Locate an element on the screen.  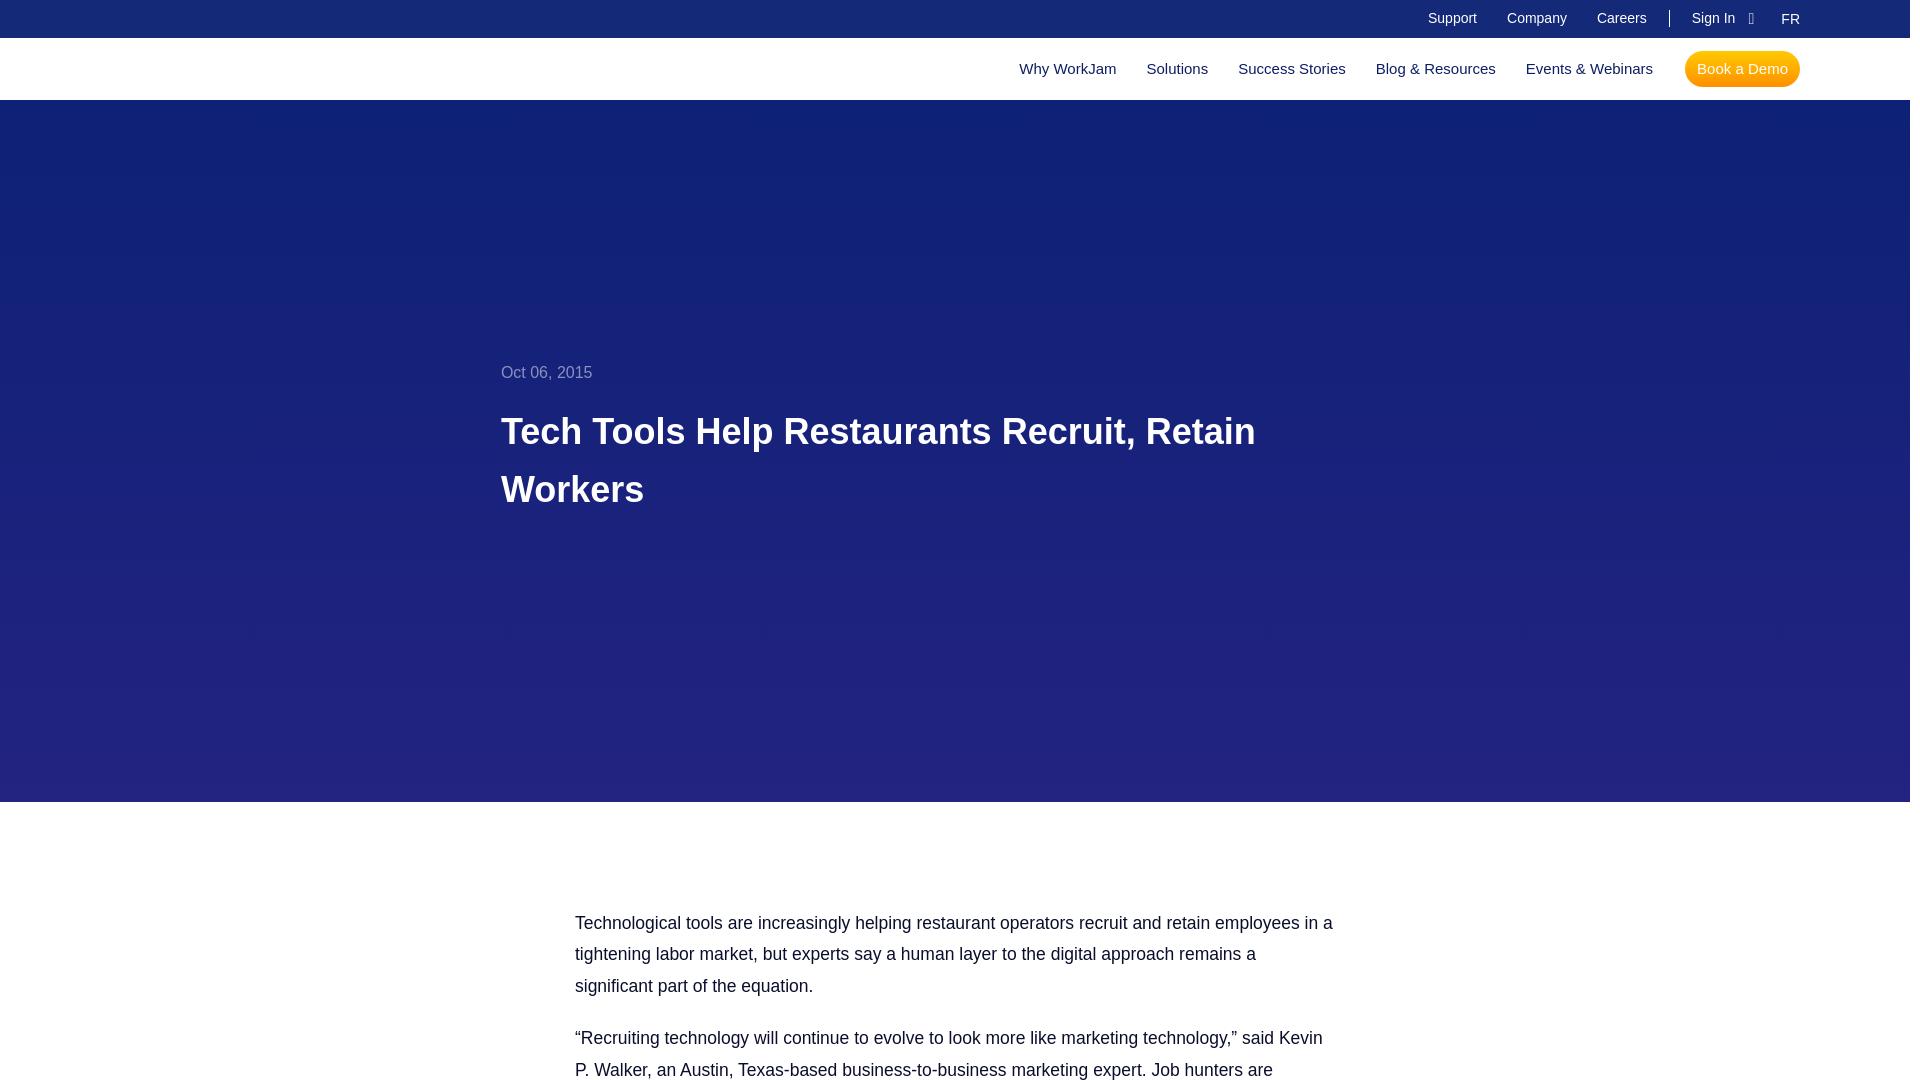
Company is located at coordinates (1536, 18).